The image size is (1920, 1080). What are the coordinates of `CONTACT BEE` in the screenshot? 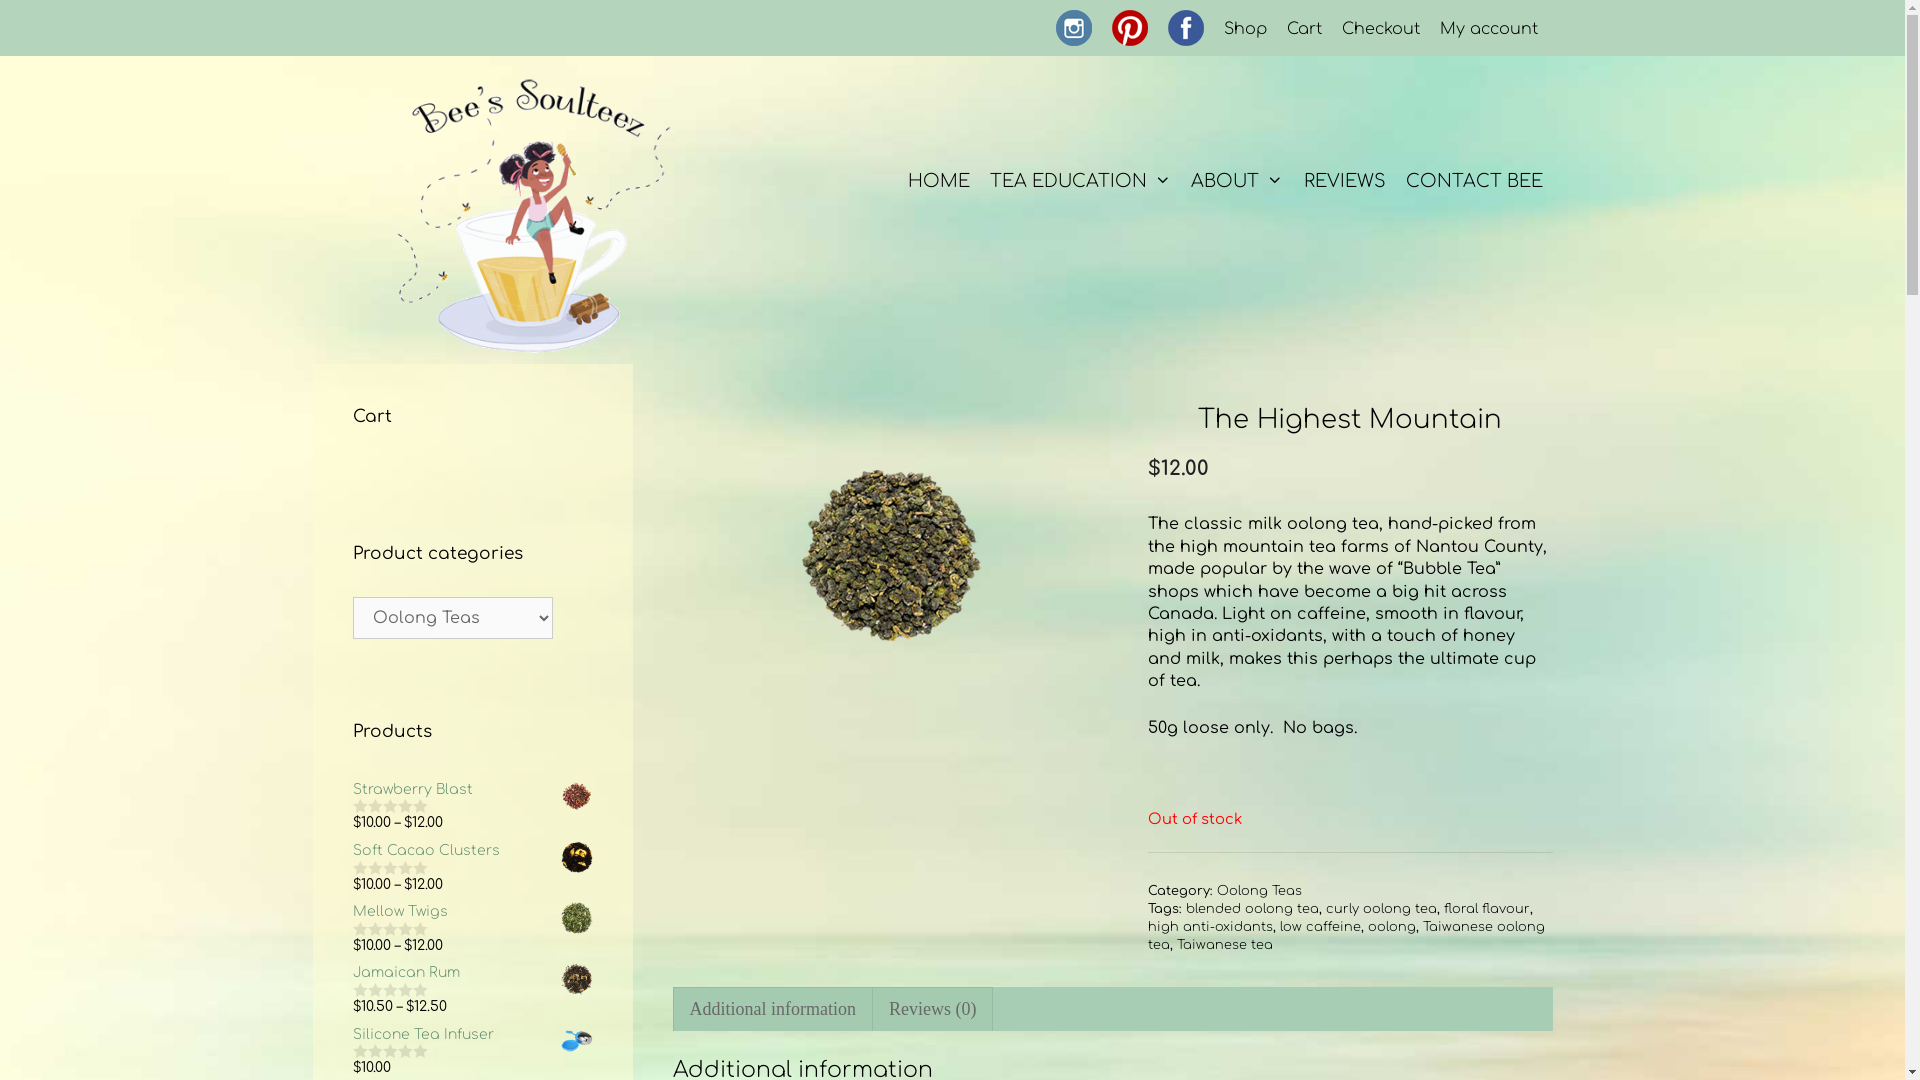 It's located at (1474, 180).